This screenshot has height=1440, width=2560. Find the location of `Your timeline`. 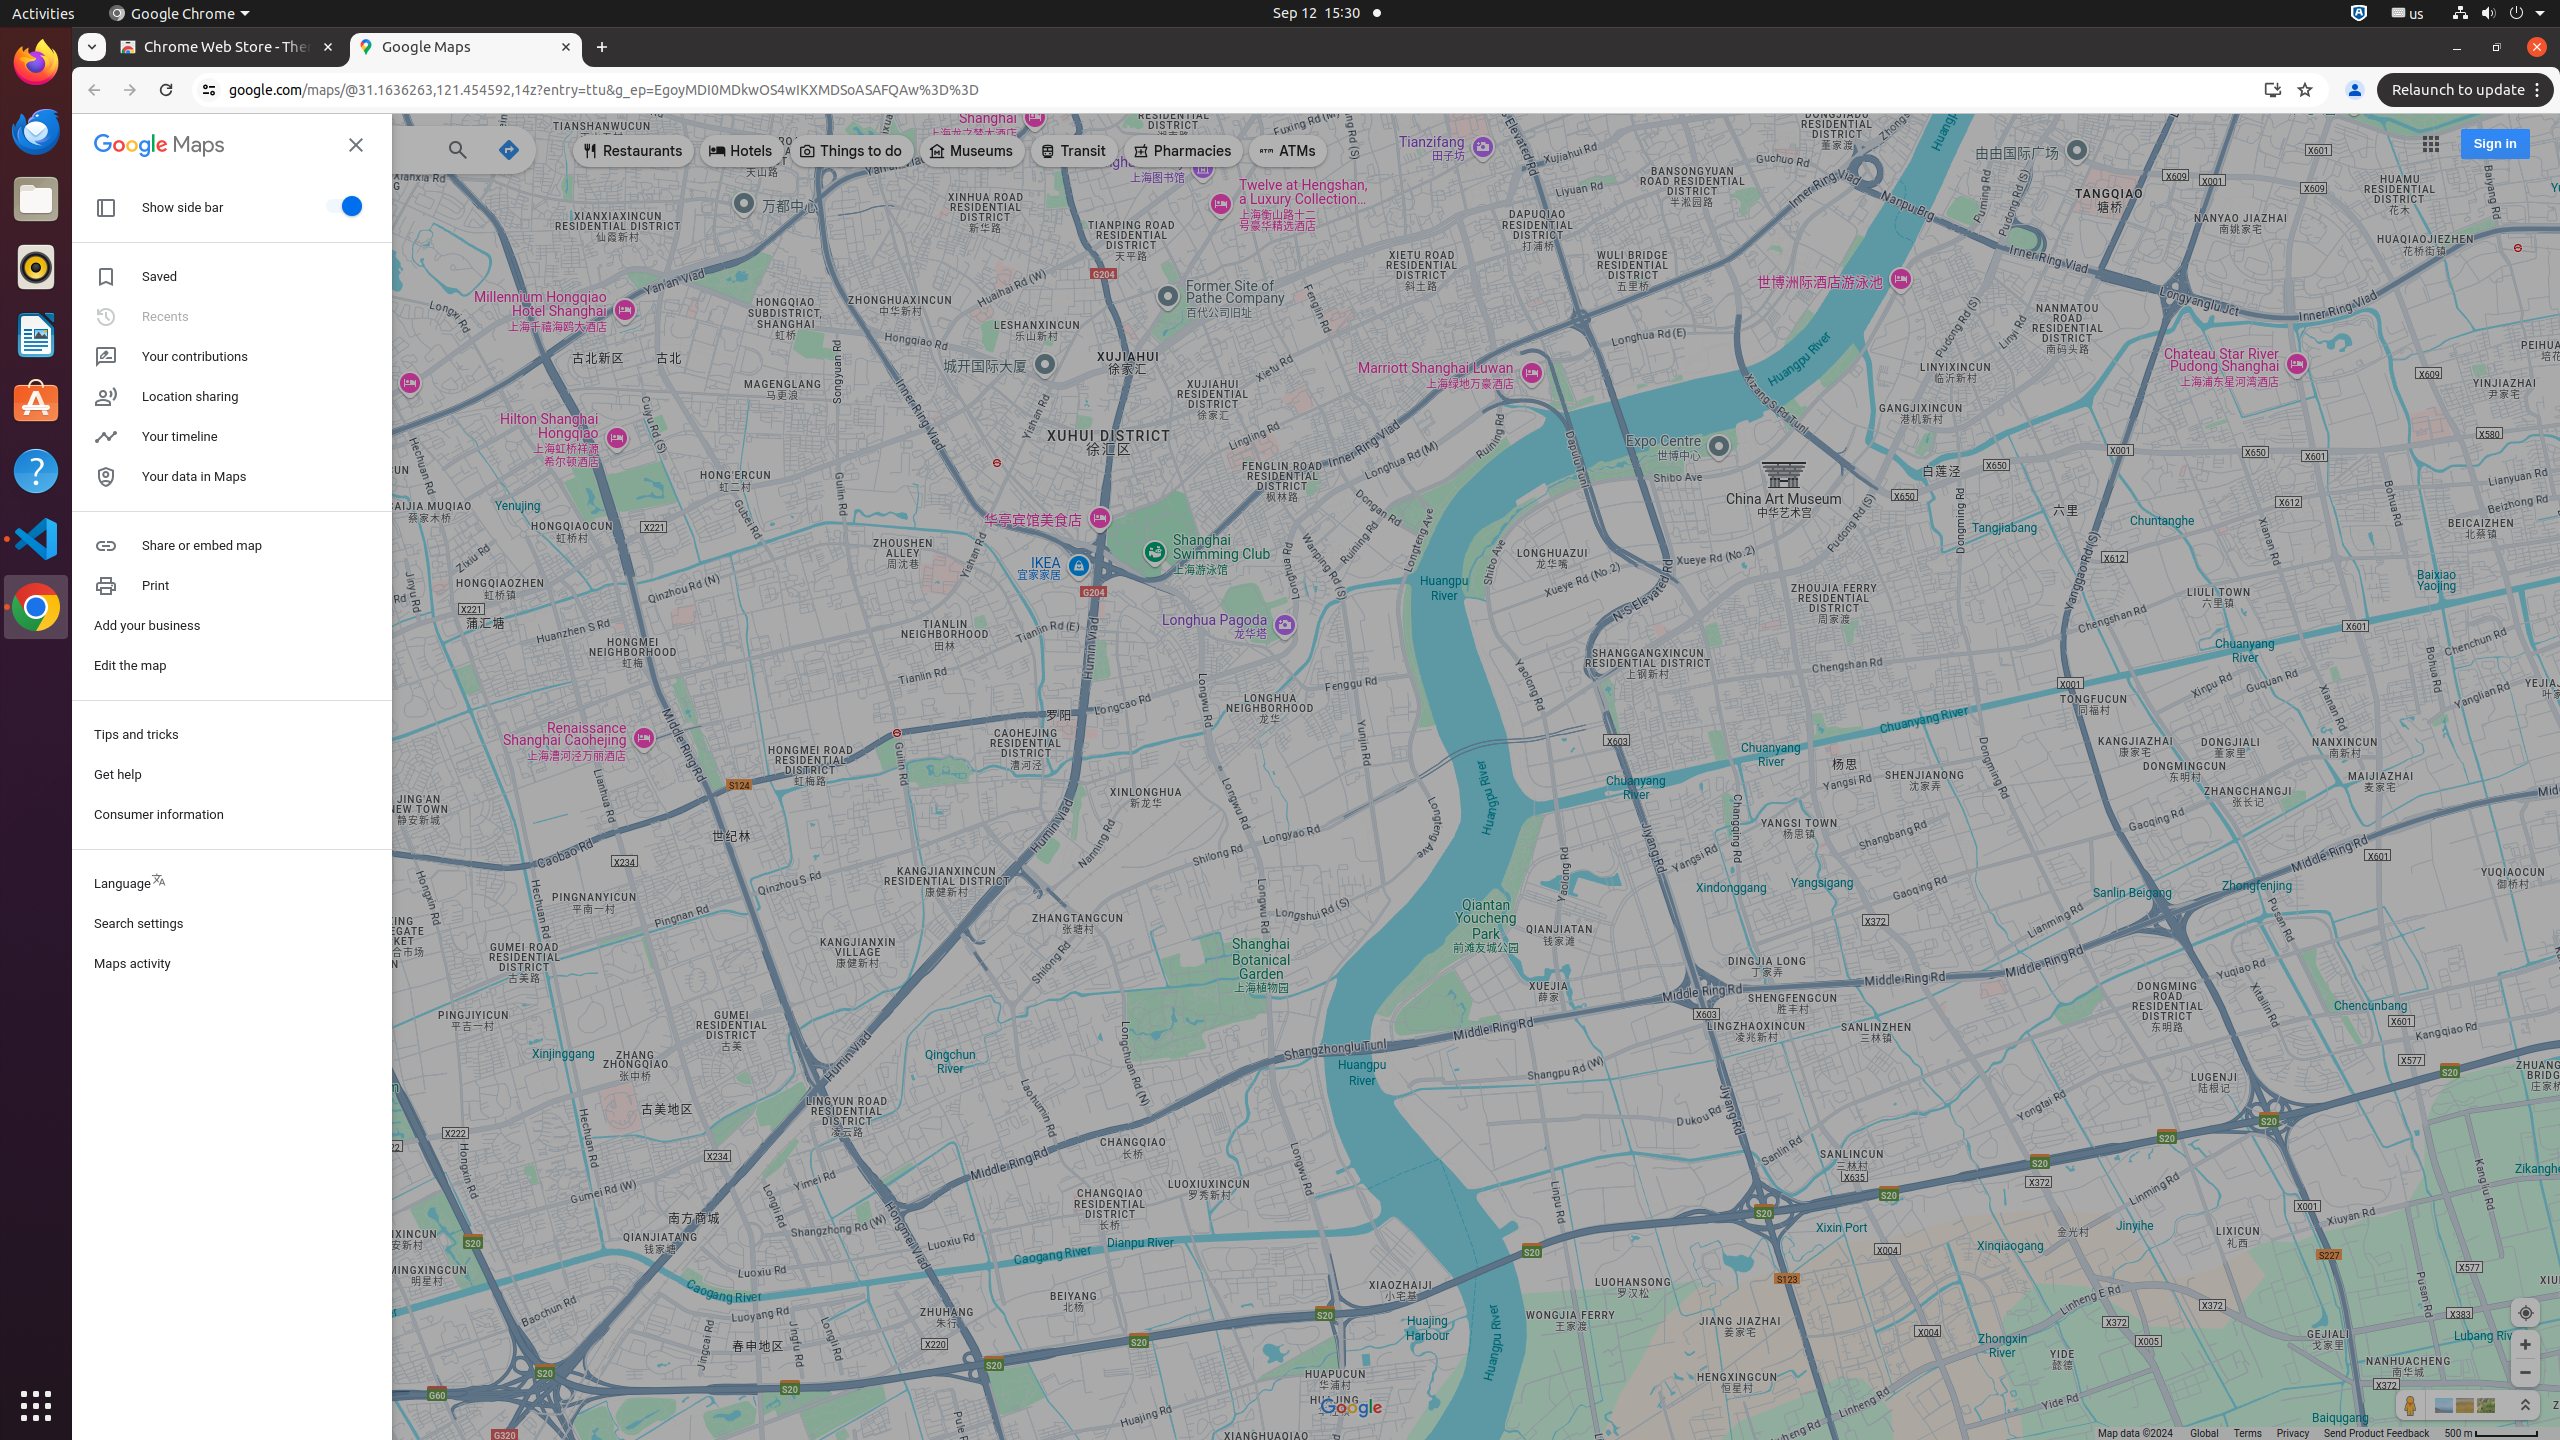

Your timeline is located at coordinates (232, 437).